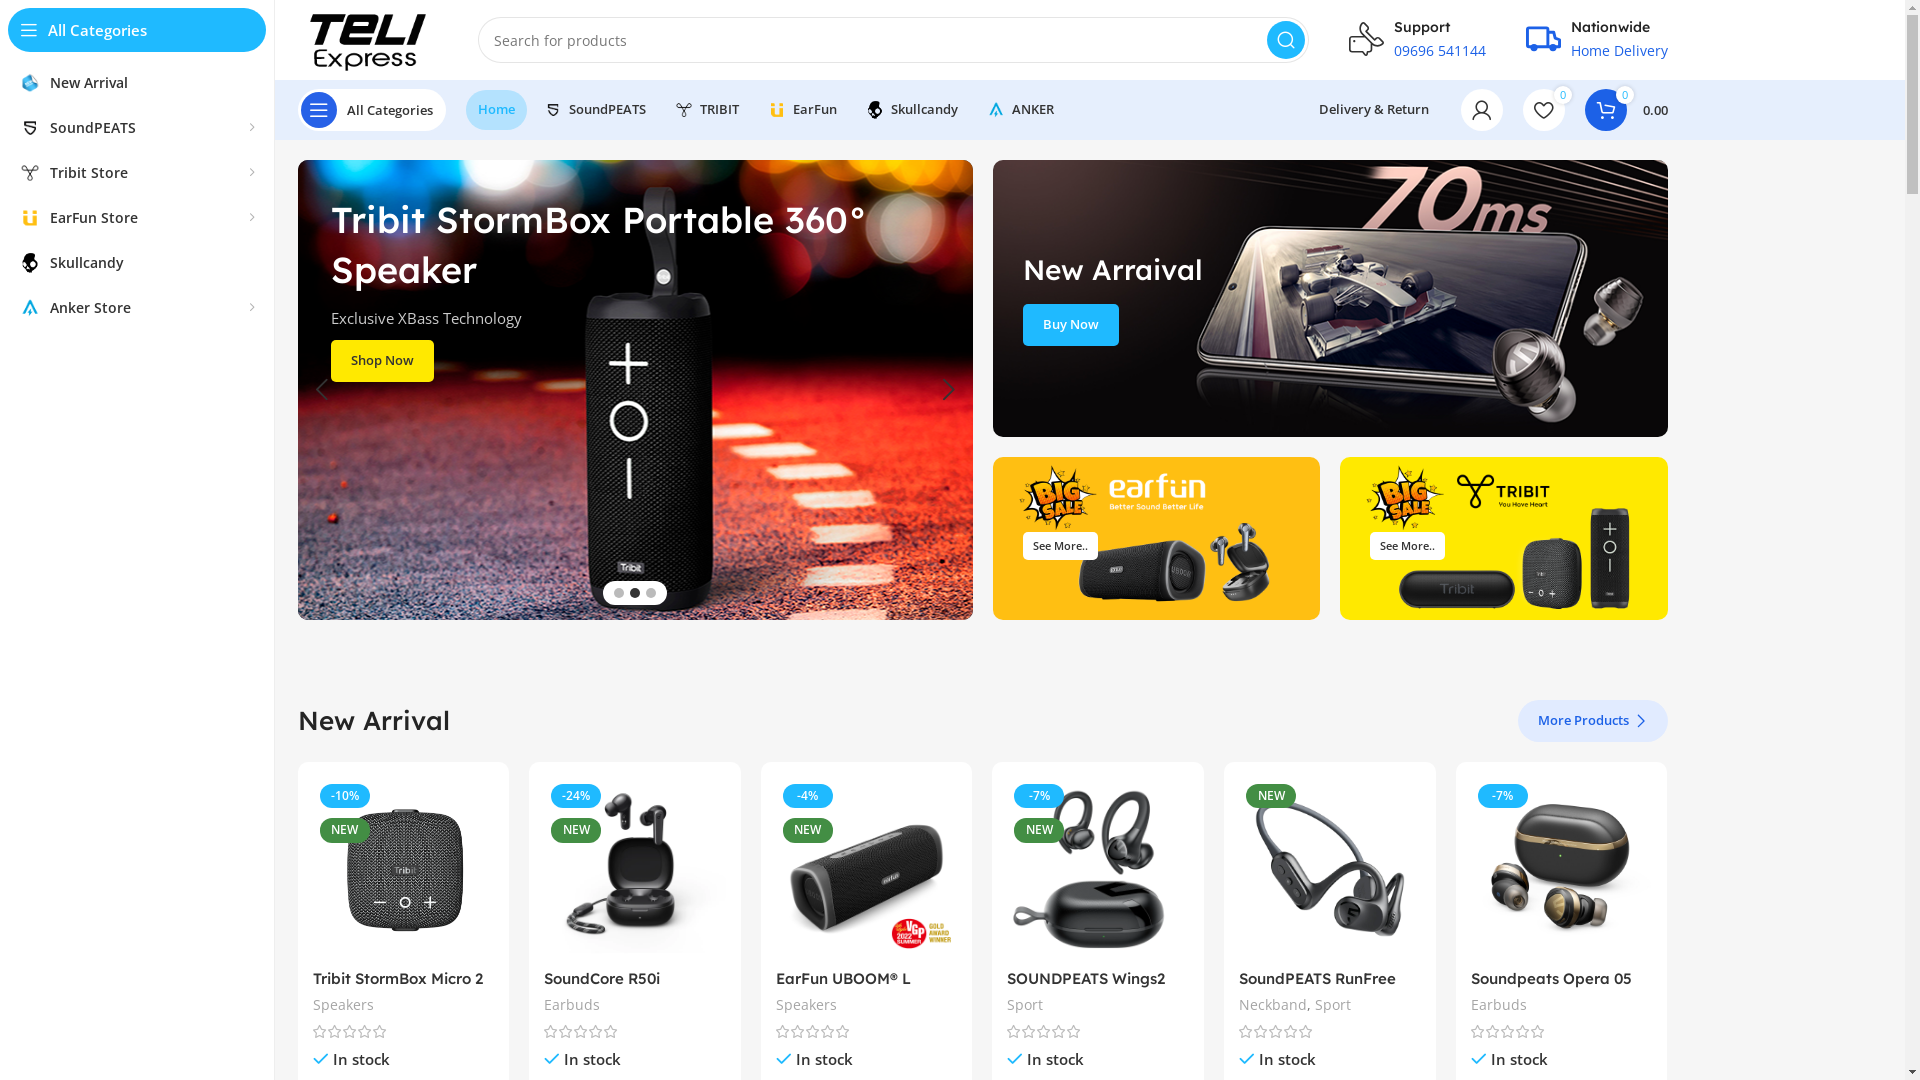  Describe the element at coordinates (1098, 868) in the screenshot. I see `-7%
NEW` at that location.